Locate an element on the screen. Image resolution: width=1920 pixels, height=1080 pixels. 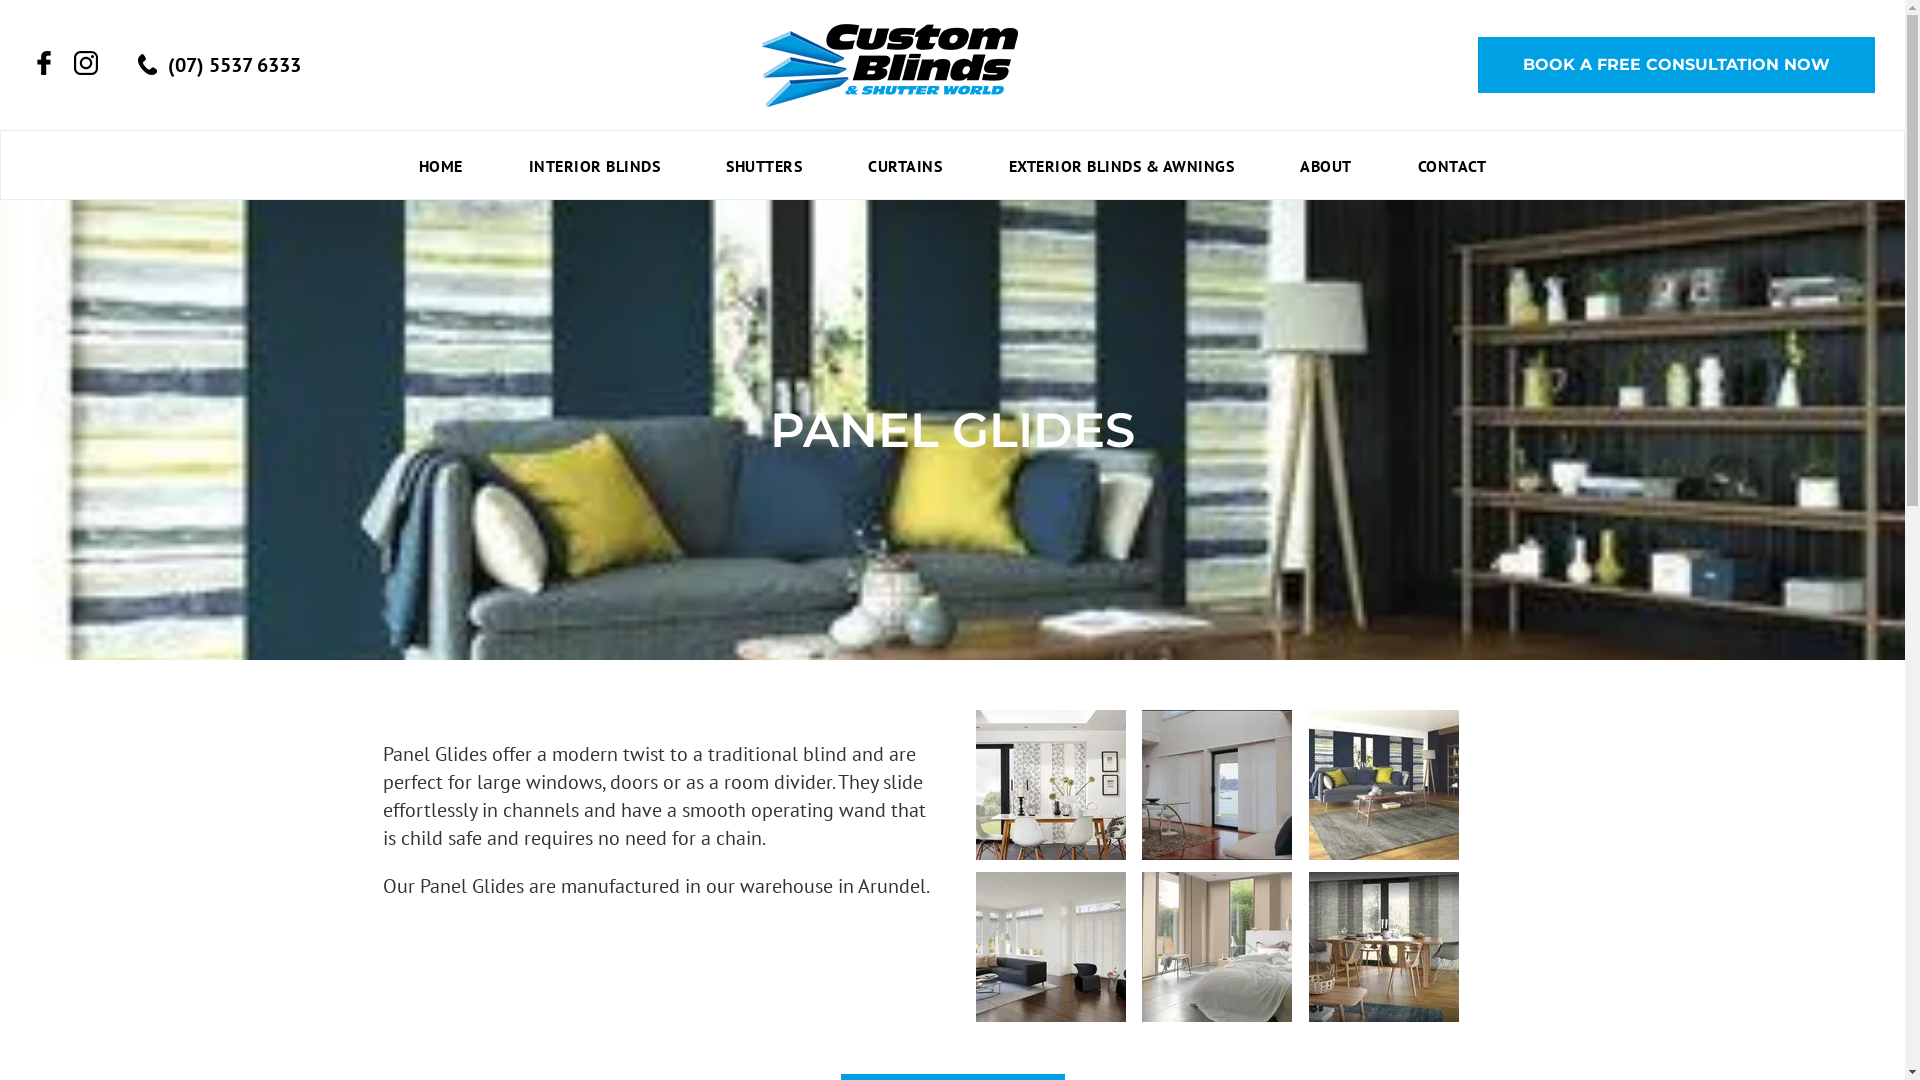
Indoor Panel Glides 4 is located at coordinates (1051, 947).